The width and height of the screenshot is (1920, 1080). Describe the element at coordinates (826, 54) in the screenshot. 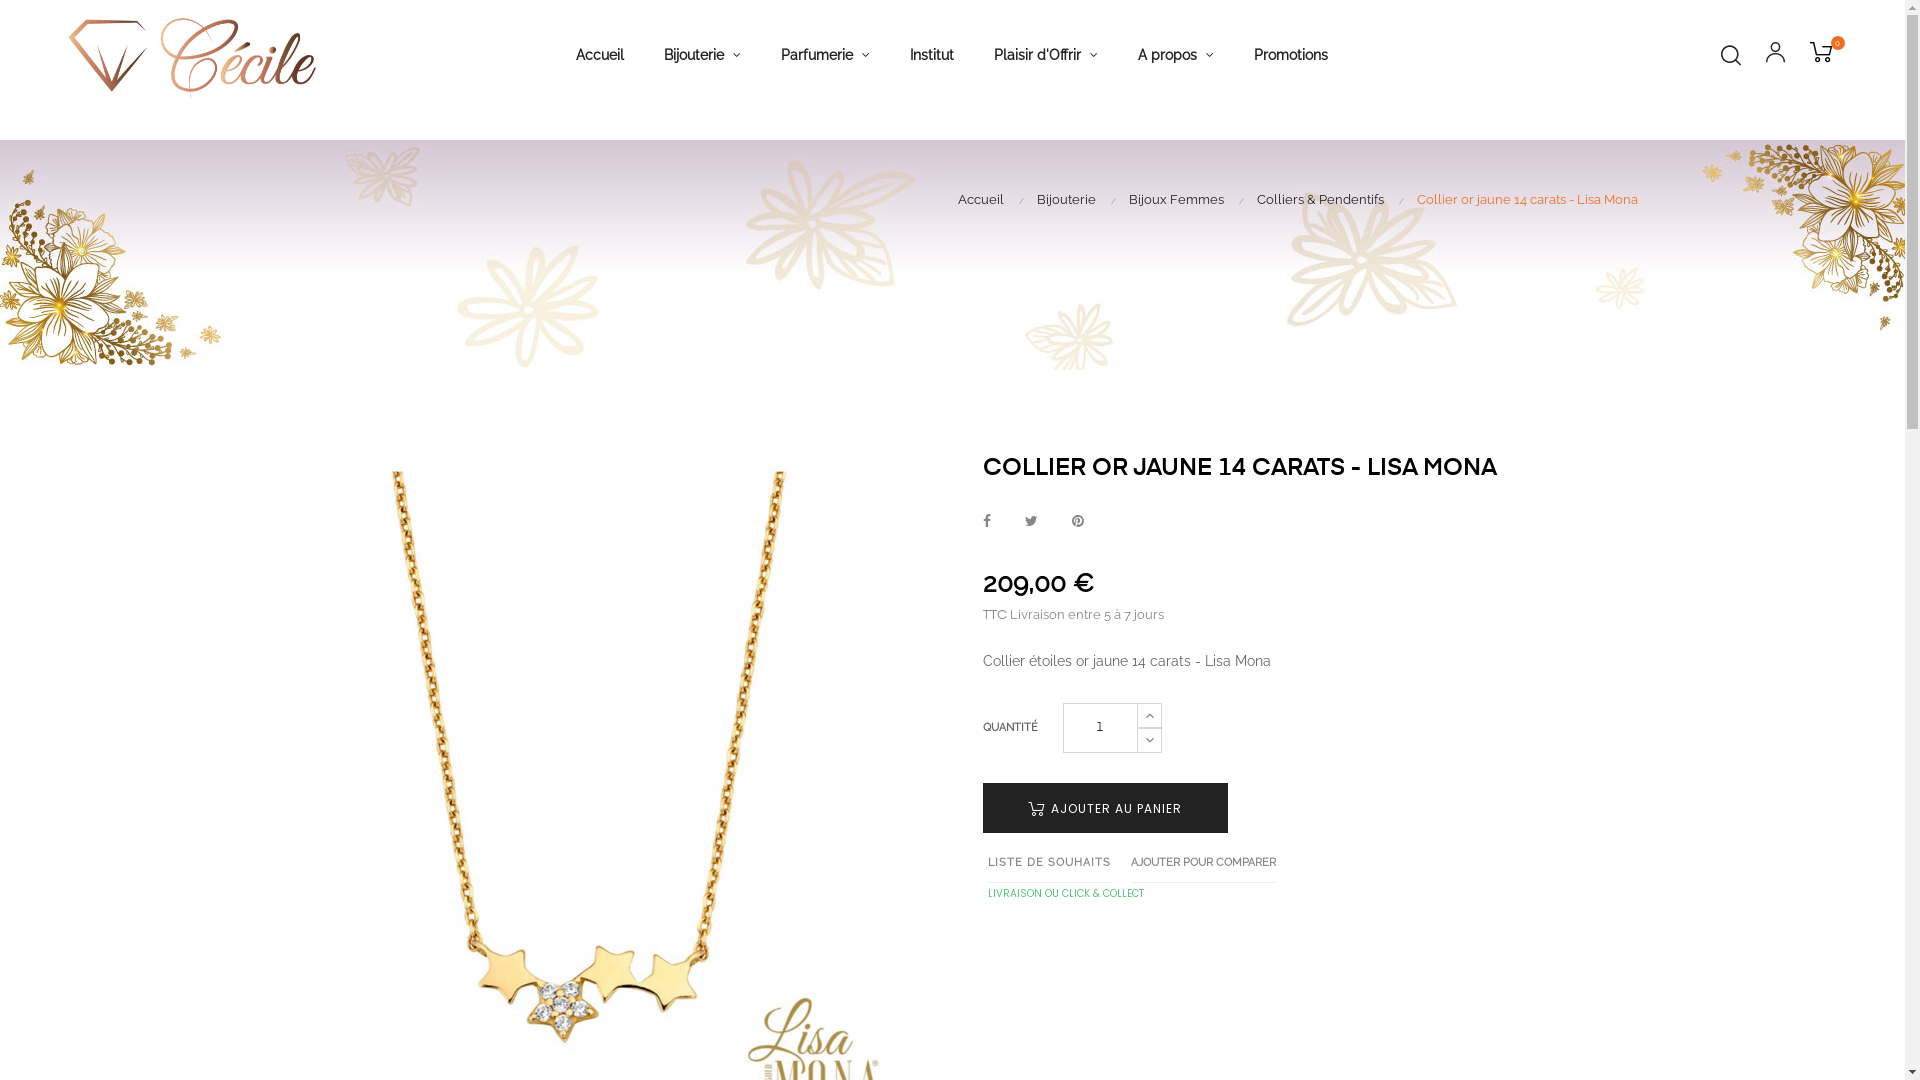

I see `Parfumerie` at that location.